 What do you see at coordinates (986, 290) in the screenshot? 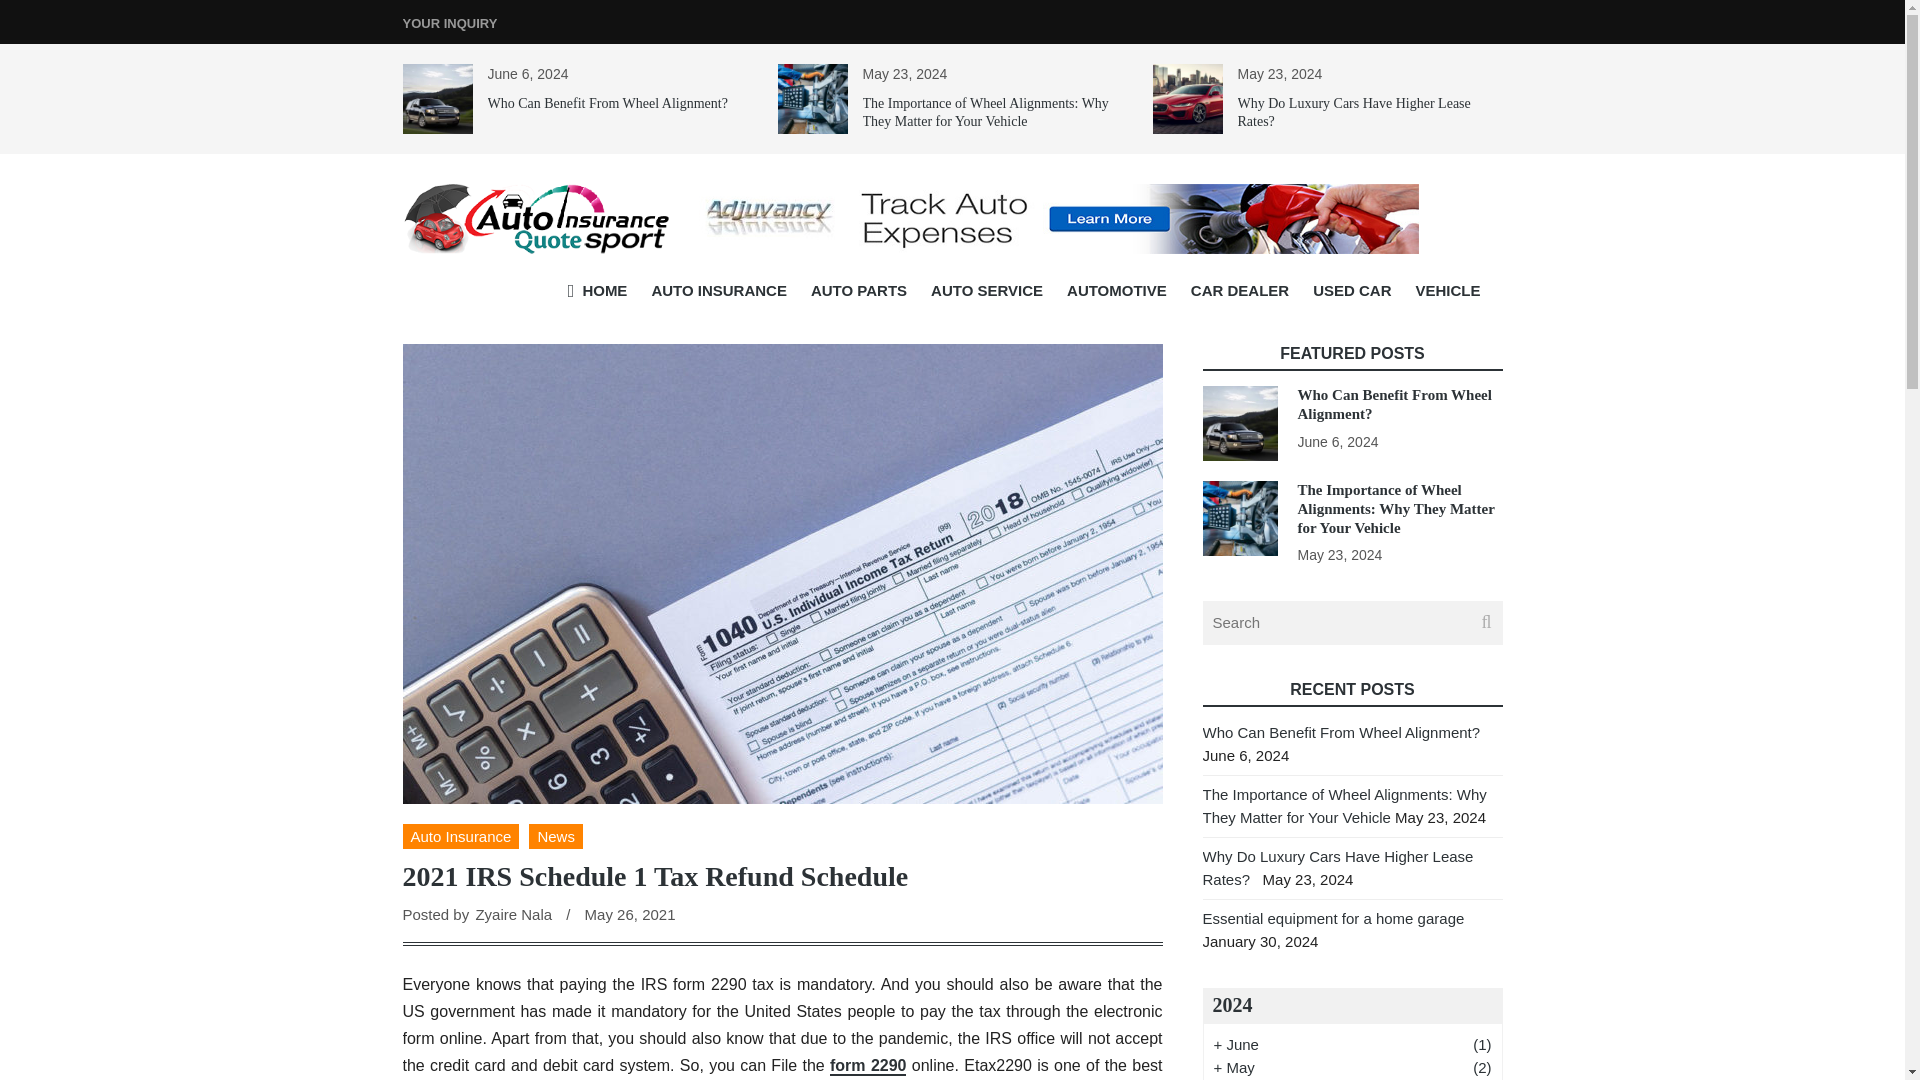
I see `AUTO SERVICE` at bounding box center [986, 290].